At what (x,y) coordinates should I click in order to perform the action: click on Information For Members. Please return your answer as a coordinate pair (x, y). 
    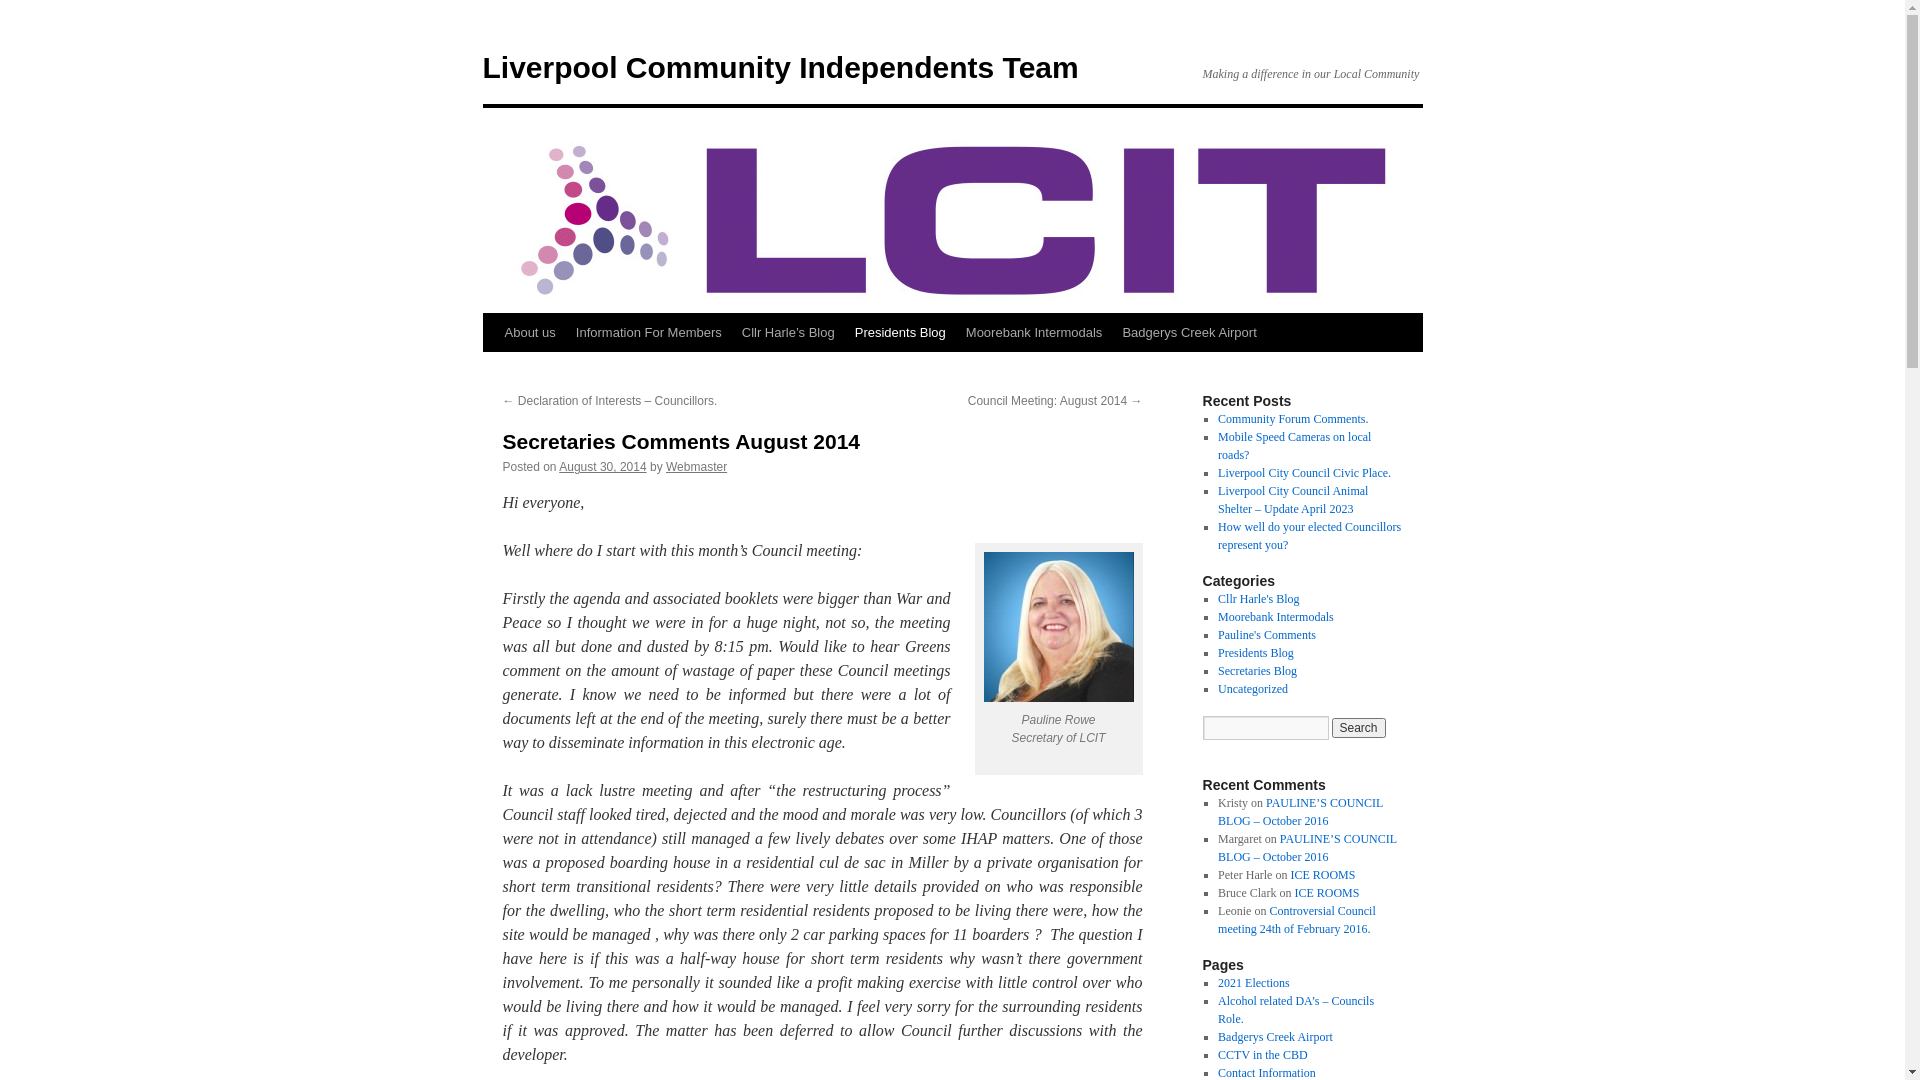
    Looking at the image, I should click on (649, 333).